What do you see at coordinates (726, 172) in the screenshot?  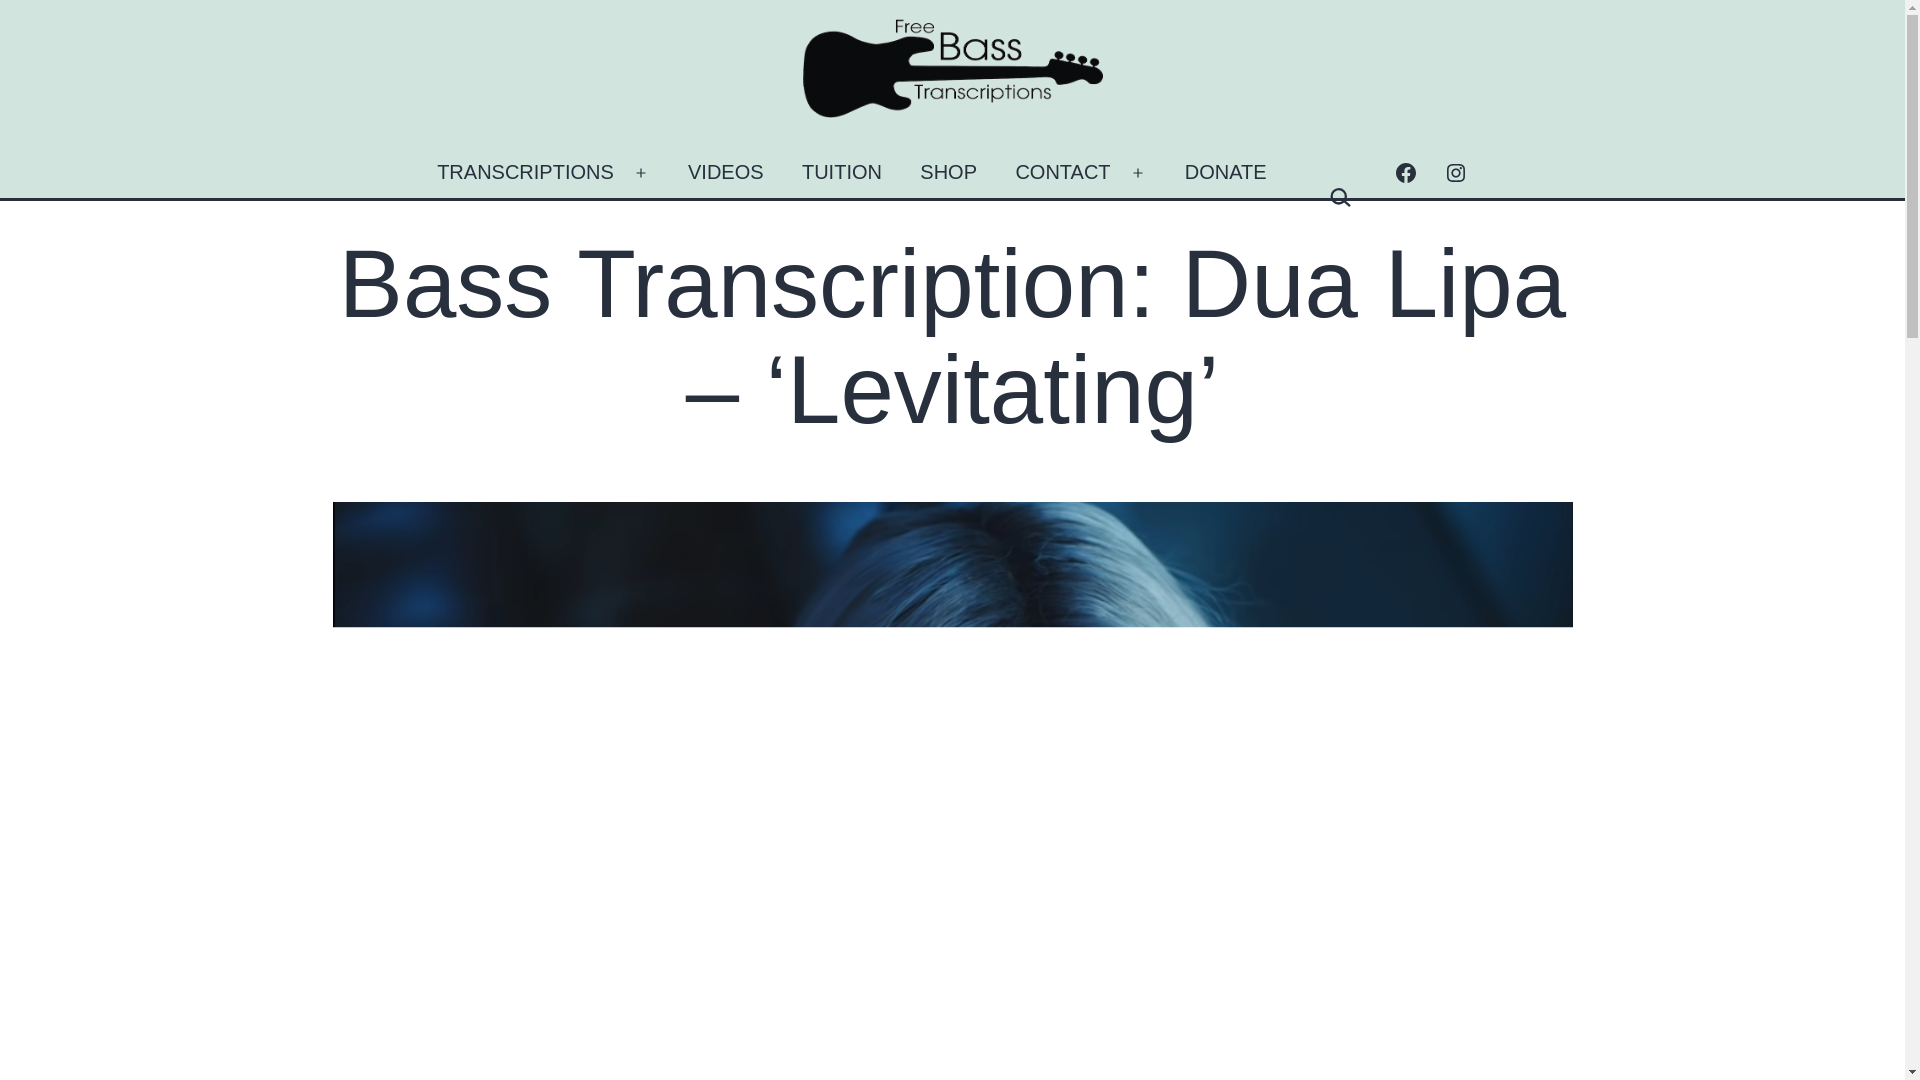 I see `VIDEOS` at bounding box center [726, 172].